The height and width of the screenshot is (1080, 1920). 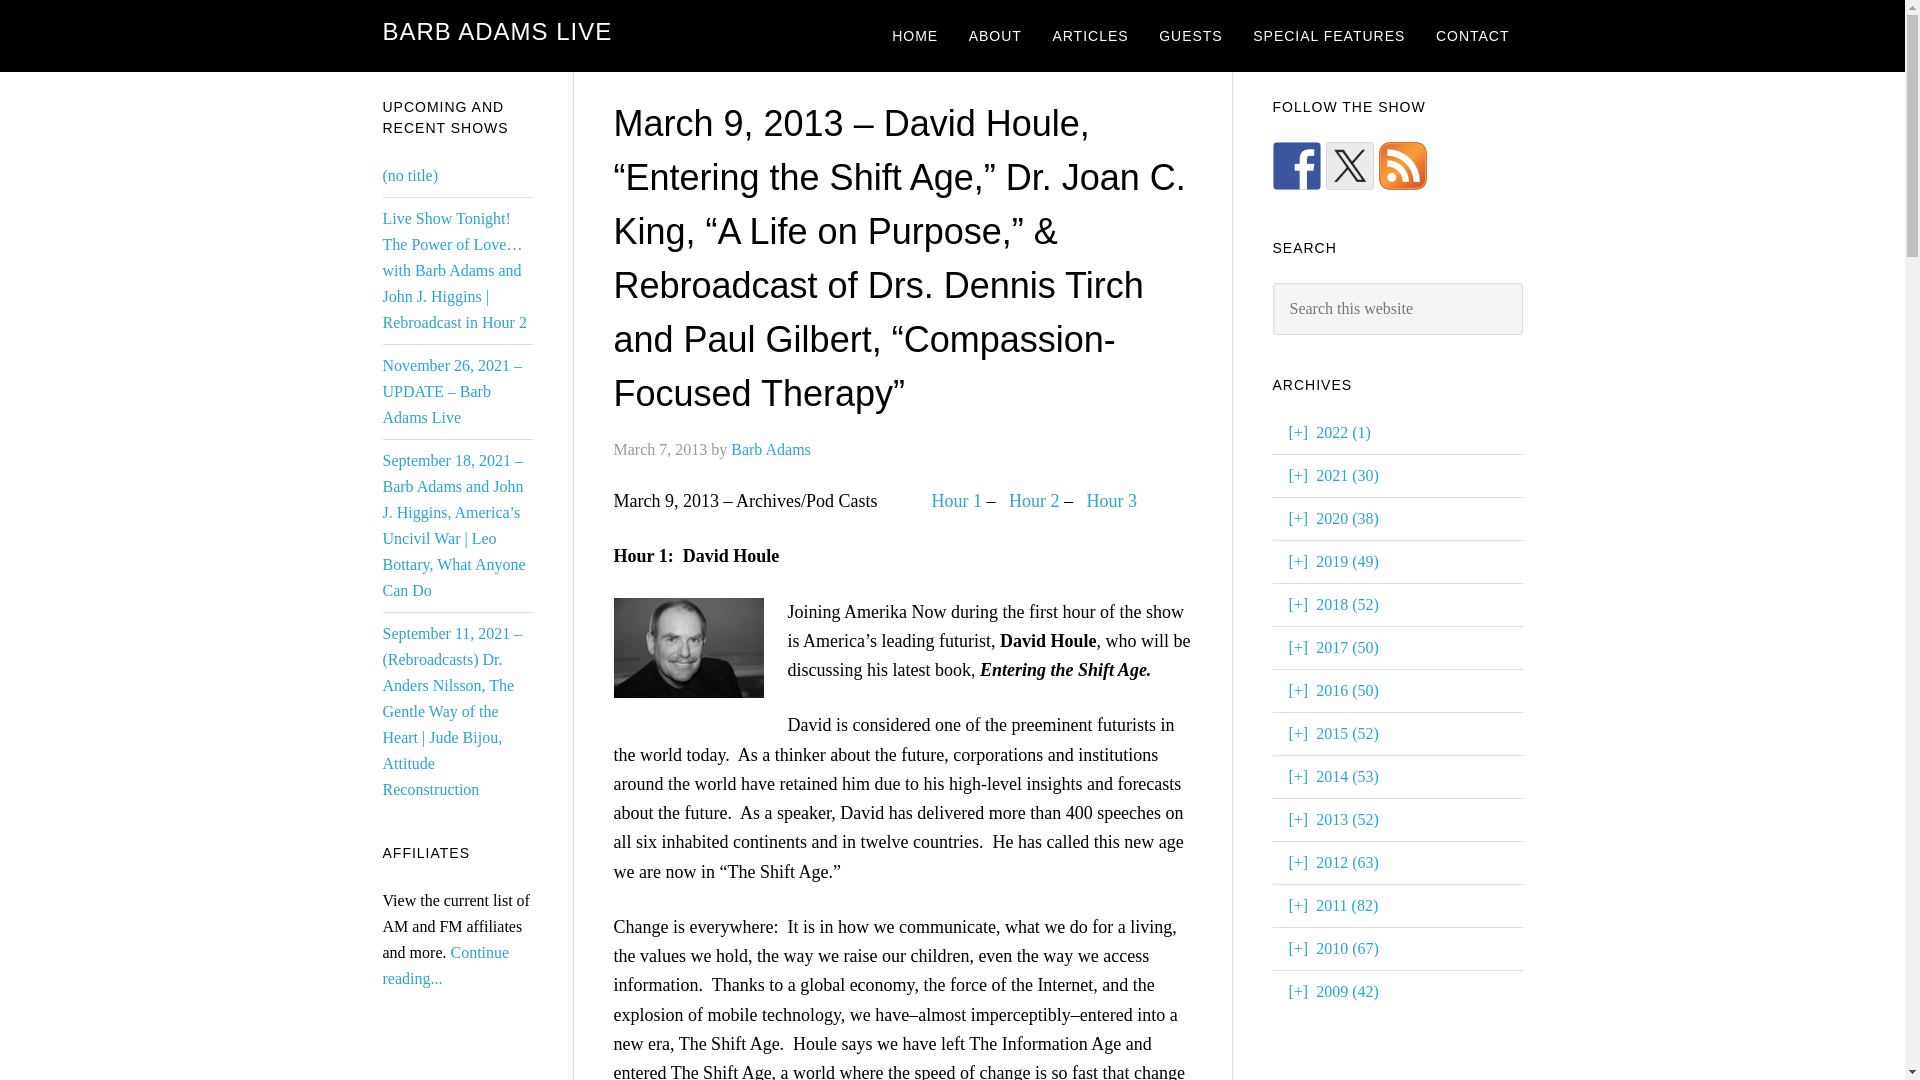 I want to click on GUESTS, so click(x=1191, y=36).